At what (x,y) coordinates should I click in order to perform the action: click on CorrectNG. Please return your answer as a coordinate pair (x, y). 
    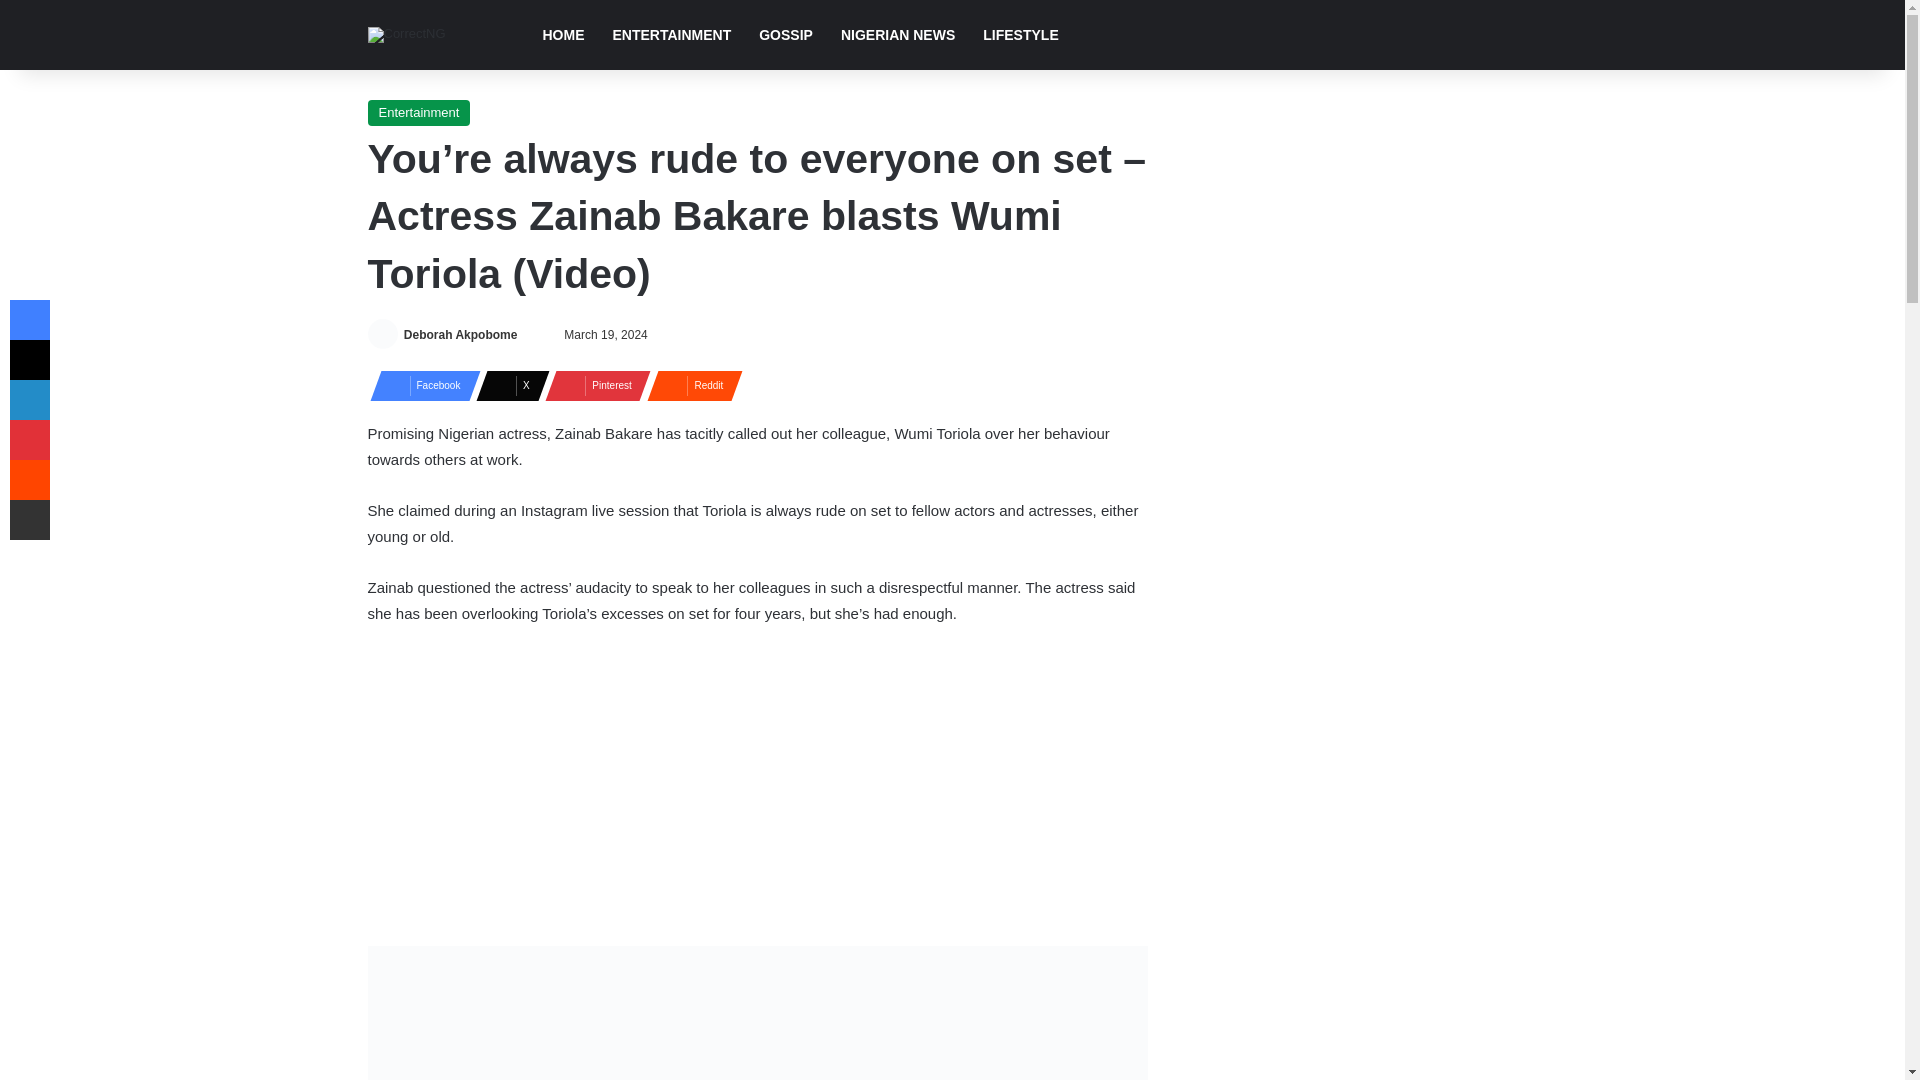
    Looking at the image, I should click on (406, 35).